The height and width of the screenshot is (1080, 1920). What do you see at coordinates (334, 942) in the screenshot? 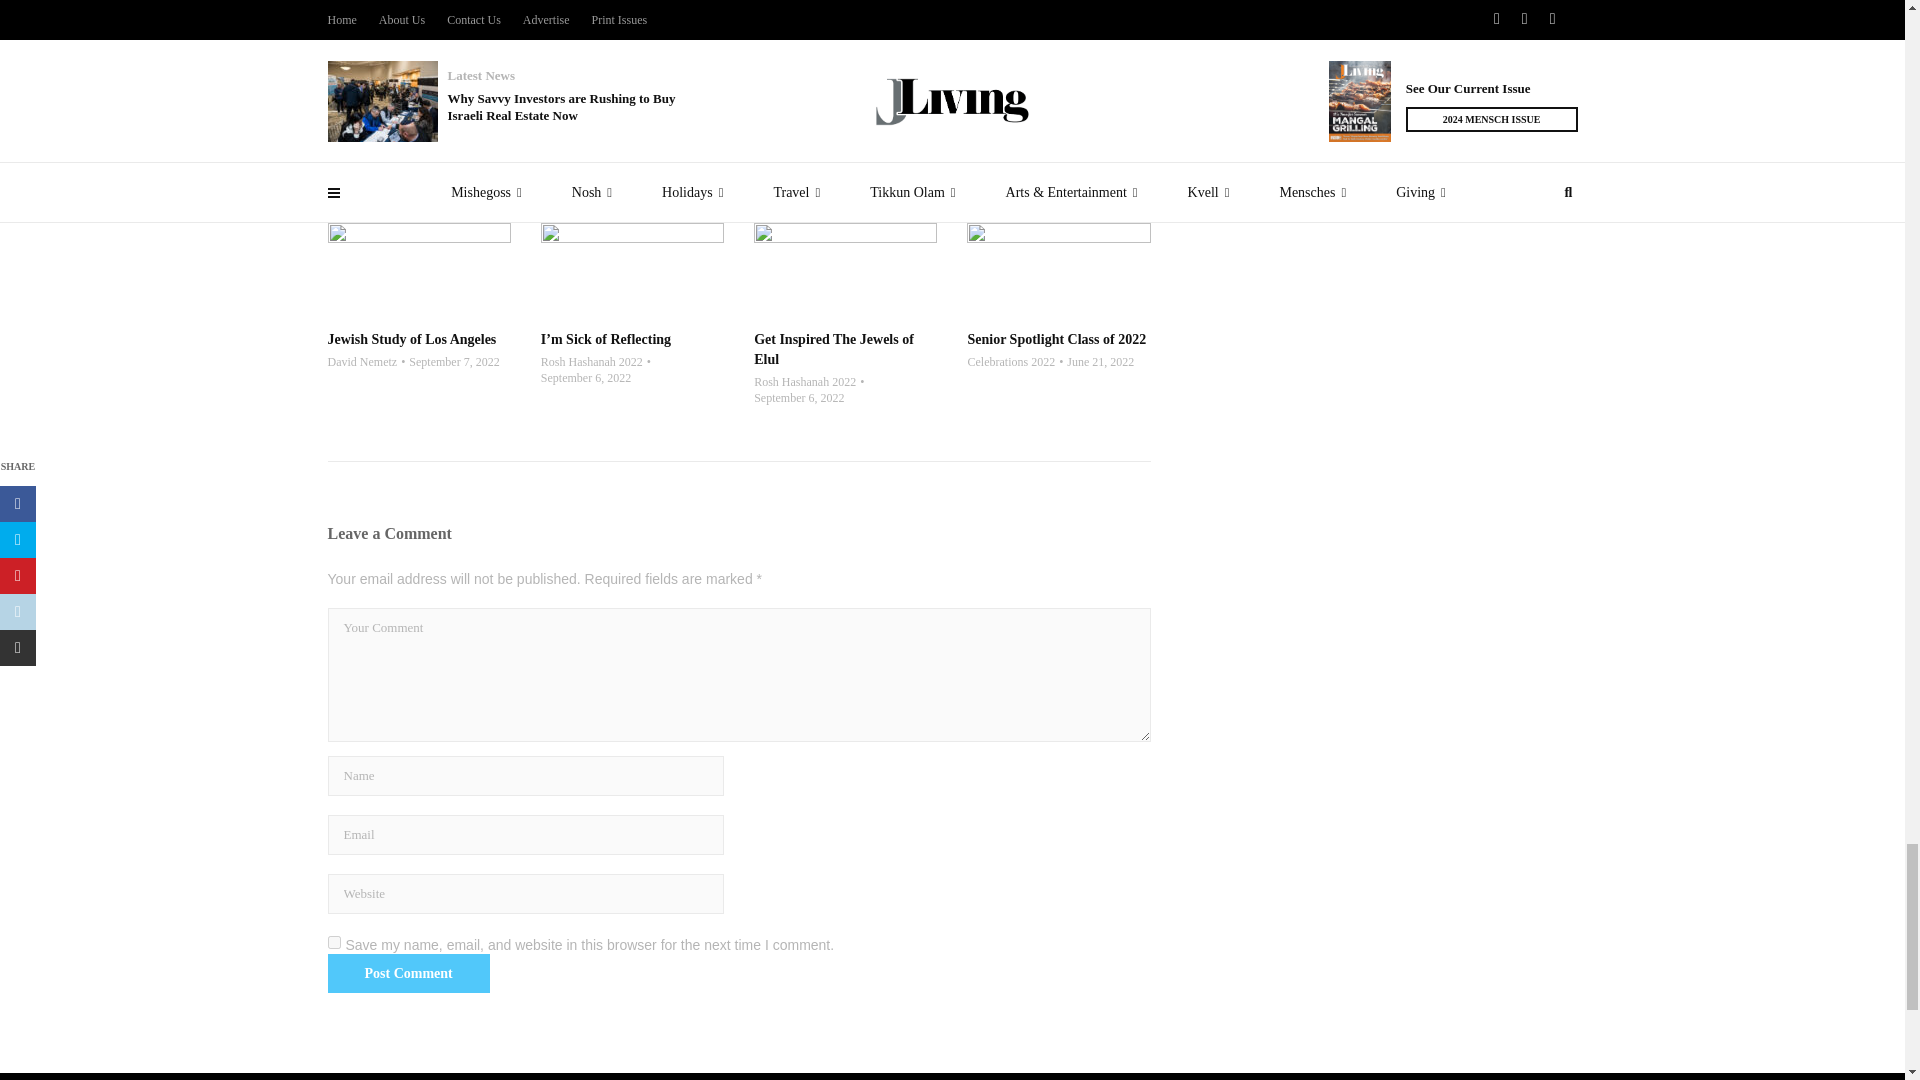
I see `yes` at bounding box center [334, 942].